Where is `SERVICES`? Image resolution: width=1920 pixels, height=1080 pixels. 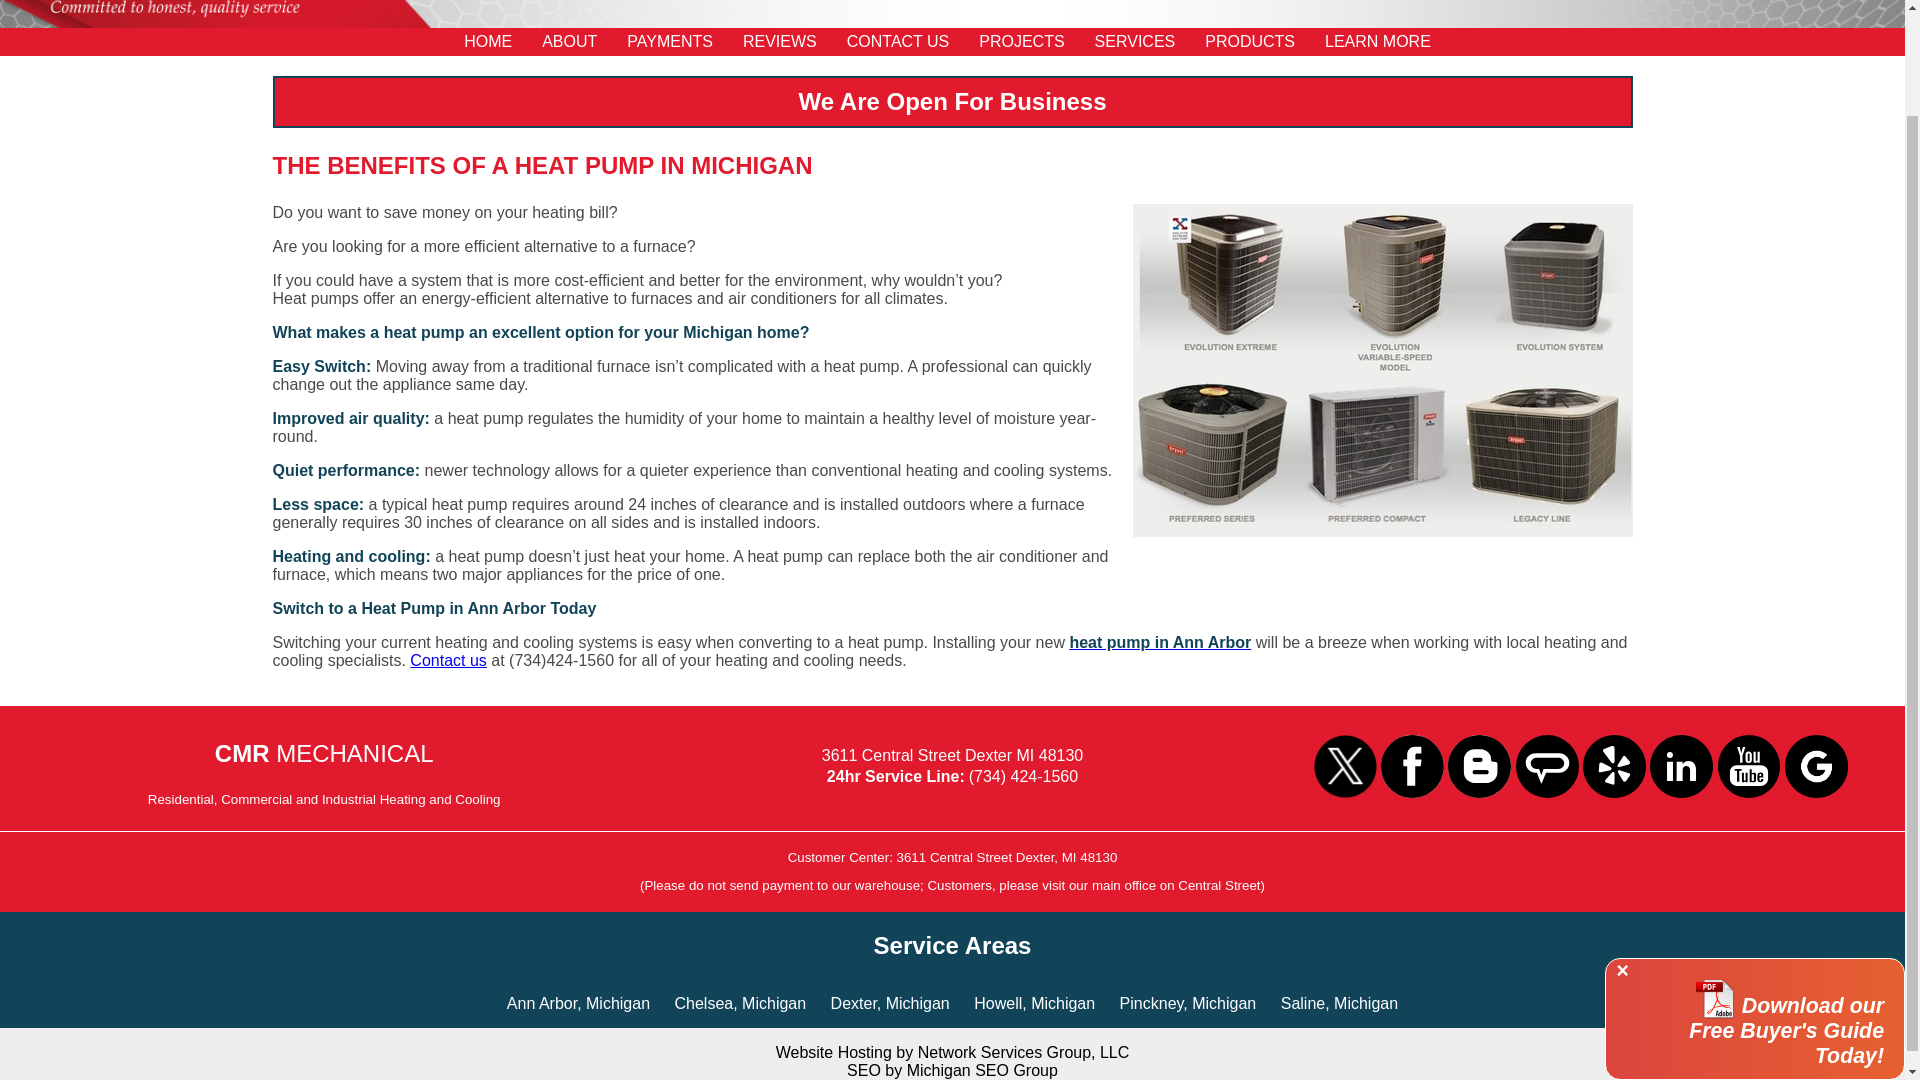
SERVICES is located at coordinates (1135, 42).